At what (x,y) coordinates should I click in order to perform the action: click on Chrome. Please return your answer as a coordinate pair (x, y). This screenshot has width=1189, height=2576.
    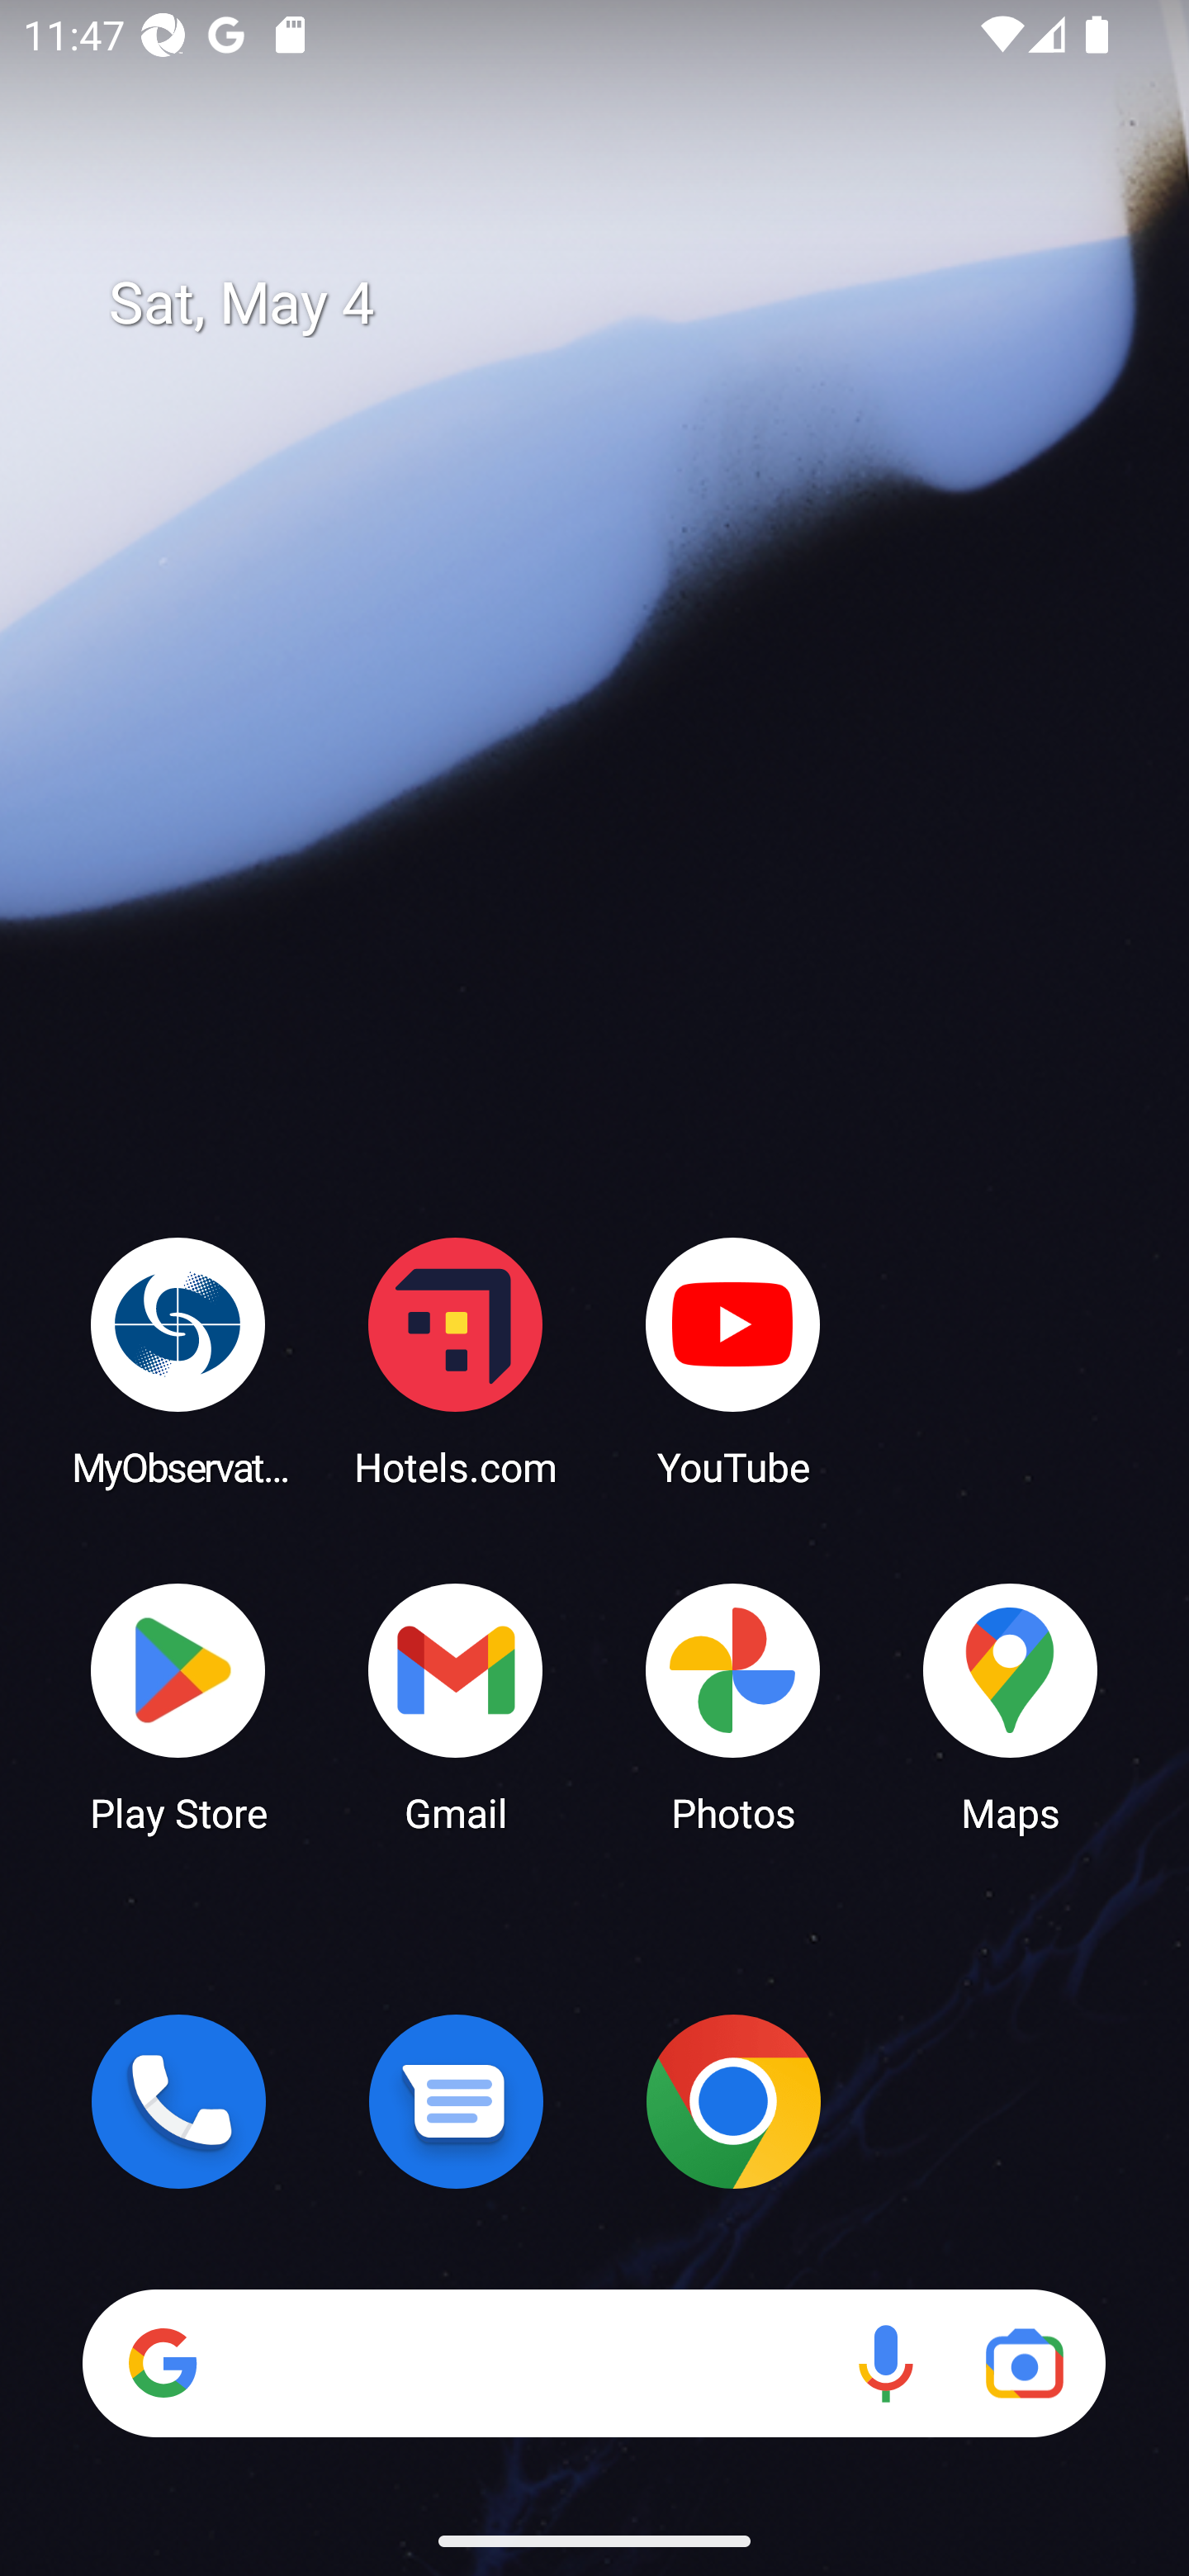
    Looking at the image, I should click on (733, 2101).